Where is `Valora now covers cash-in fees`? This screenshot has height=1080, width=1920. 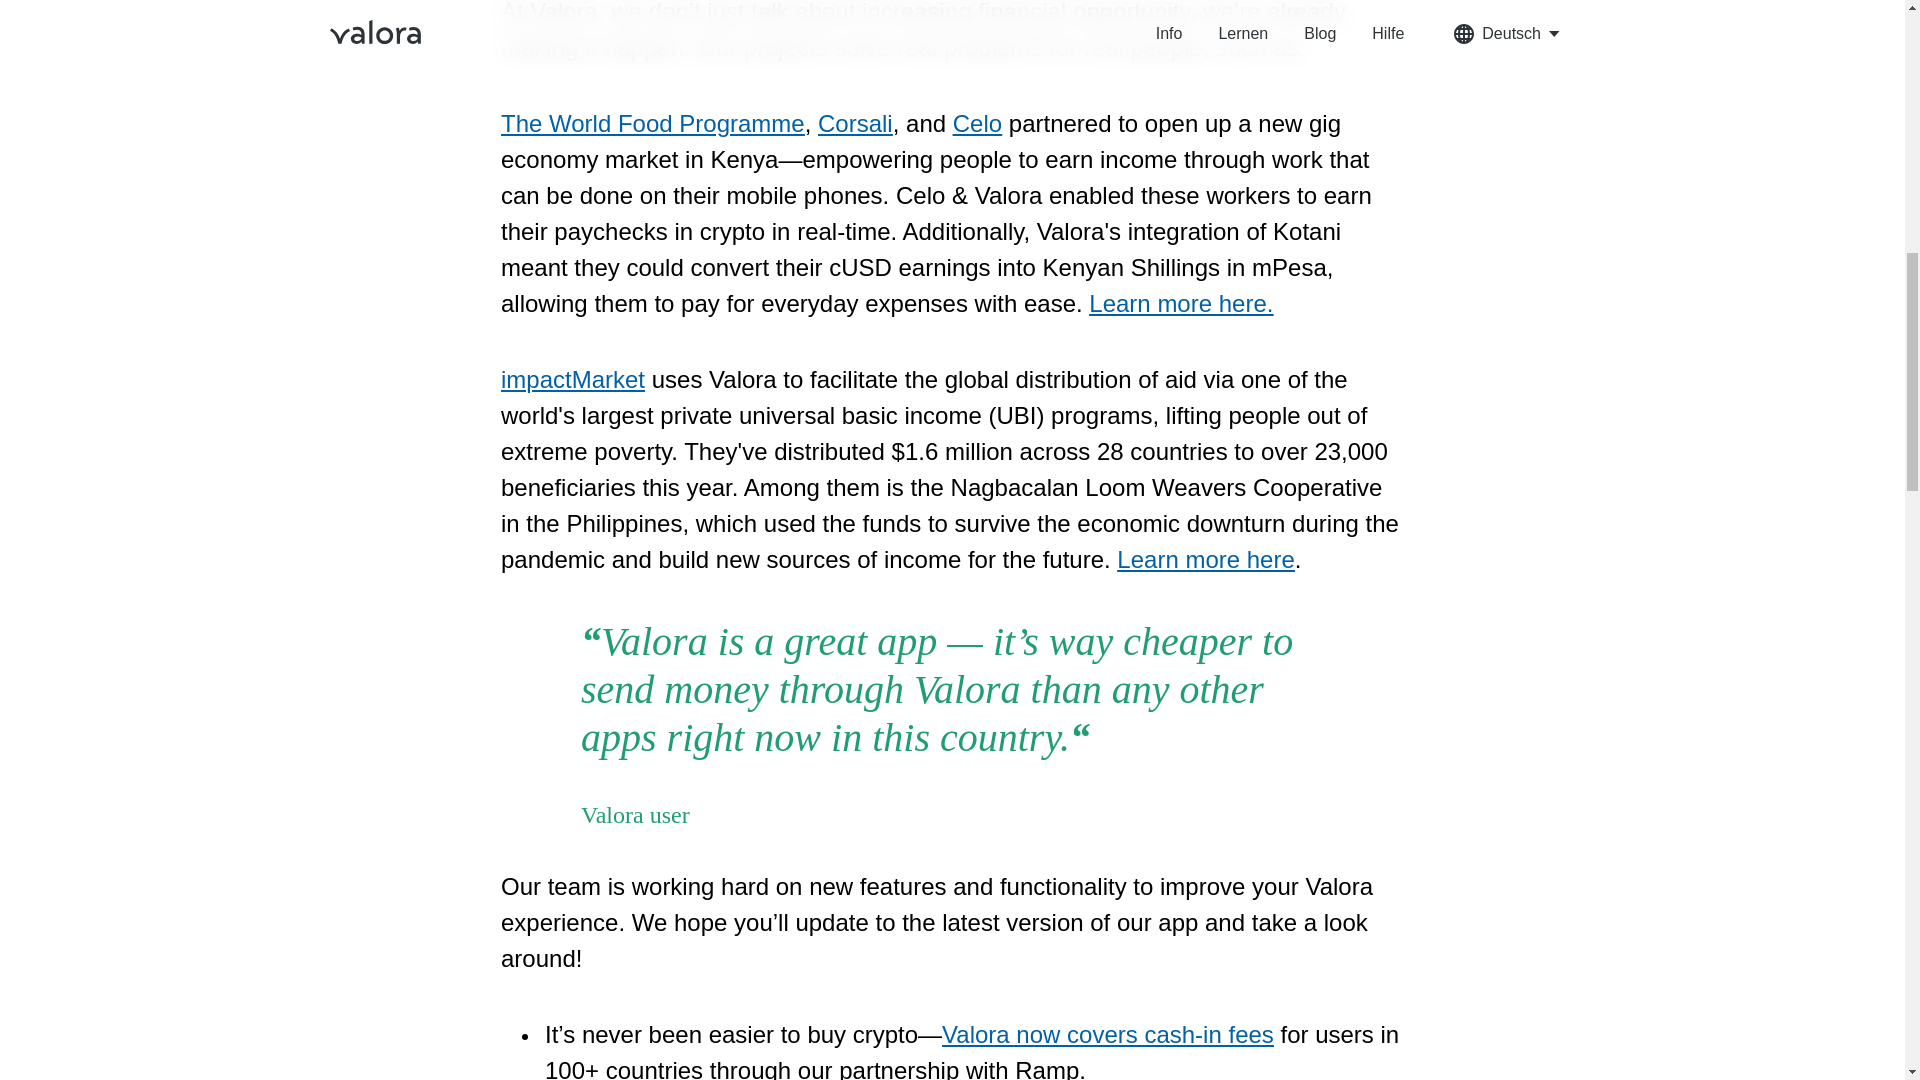 Valora now covers cash-in fees is located at coordinates (1108, 1034).